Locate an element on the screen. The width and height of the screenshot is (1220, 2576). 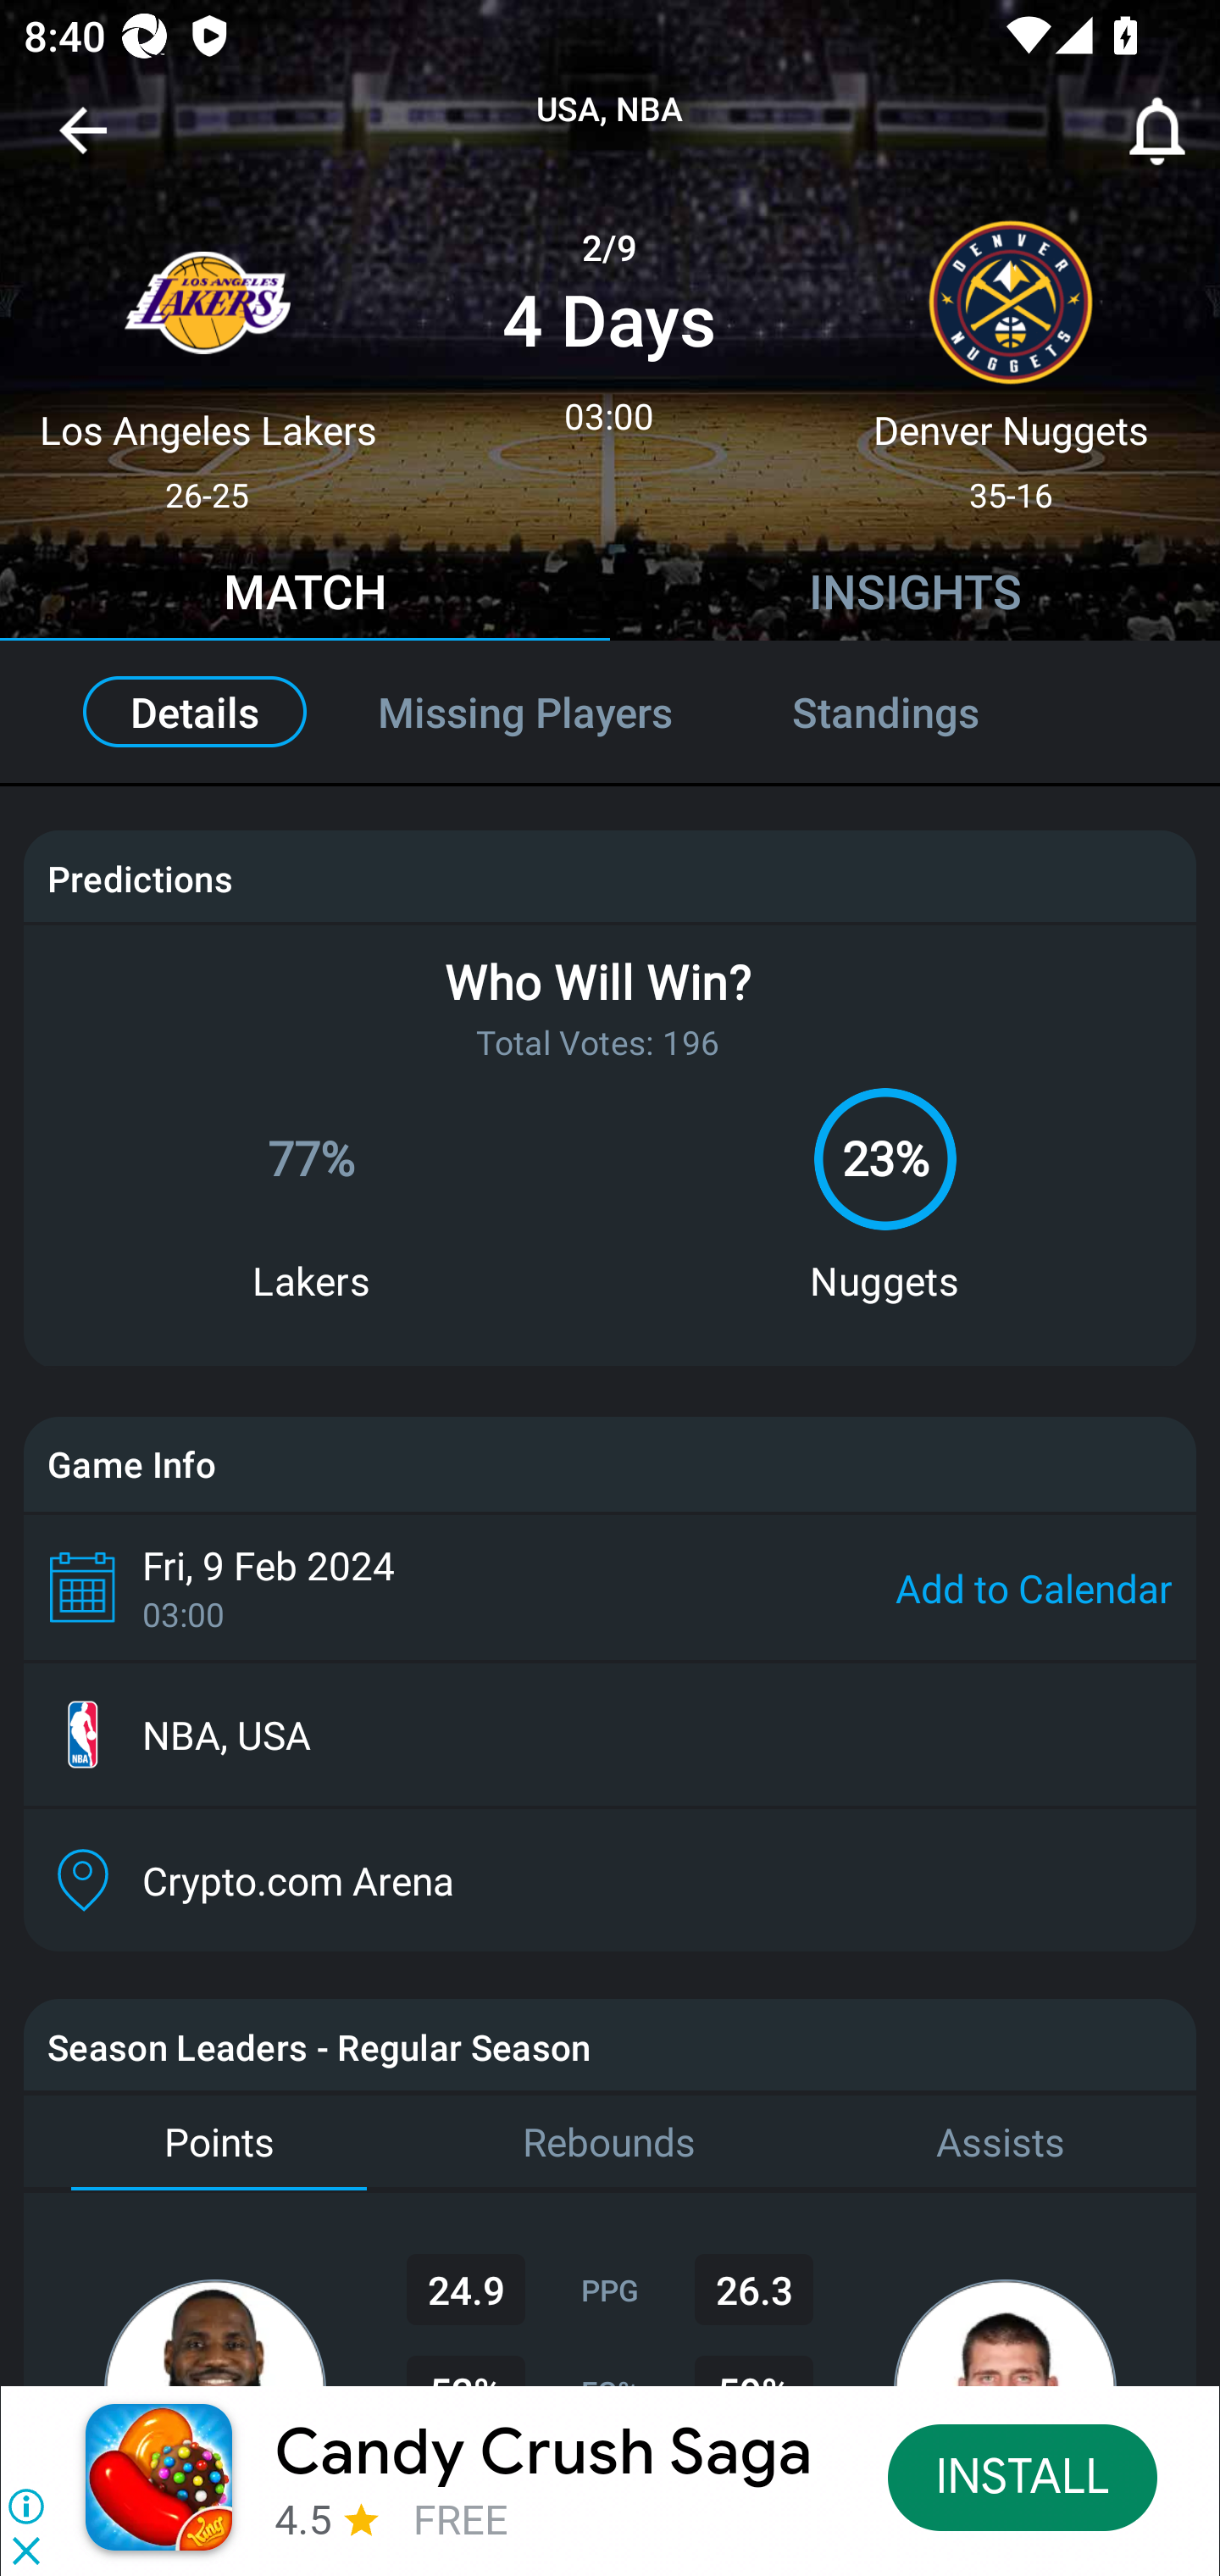
INSIGHTS is located at coordinates (915, 596).